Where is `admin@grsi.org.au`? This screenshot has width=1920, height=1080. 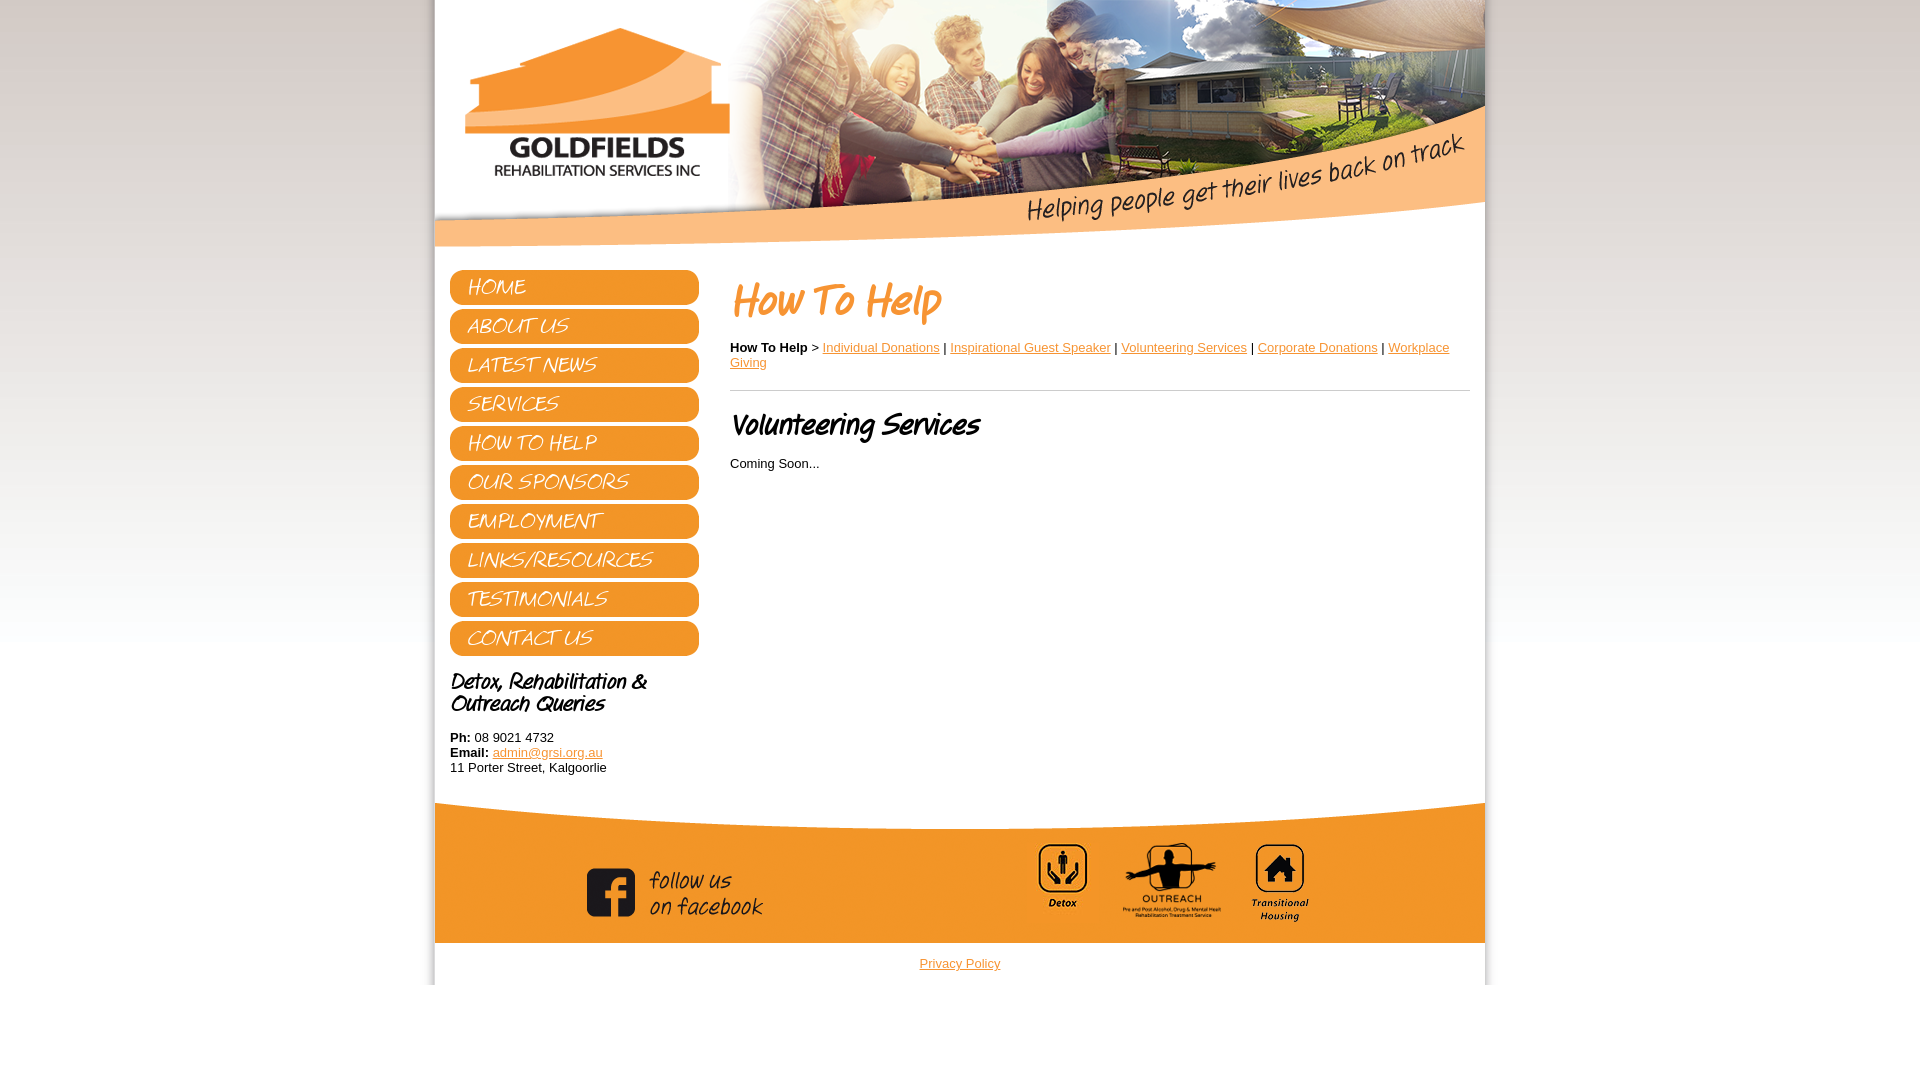 admin@grsi.org.au is located at coordinates (548, 752).